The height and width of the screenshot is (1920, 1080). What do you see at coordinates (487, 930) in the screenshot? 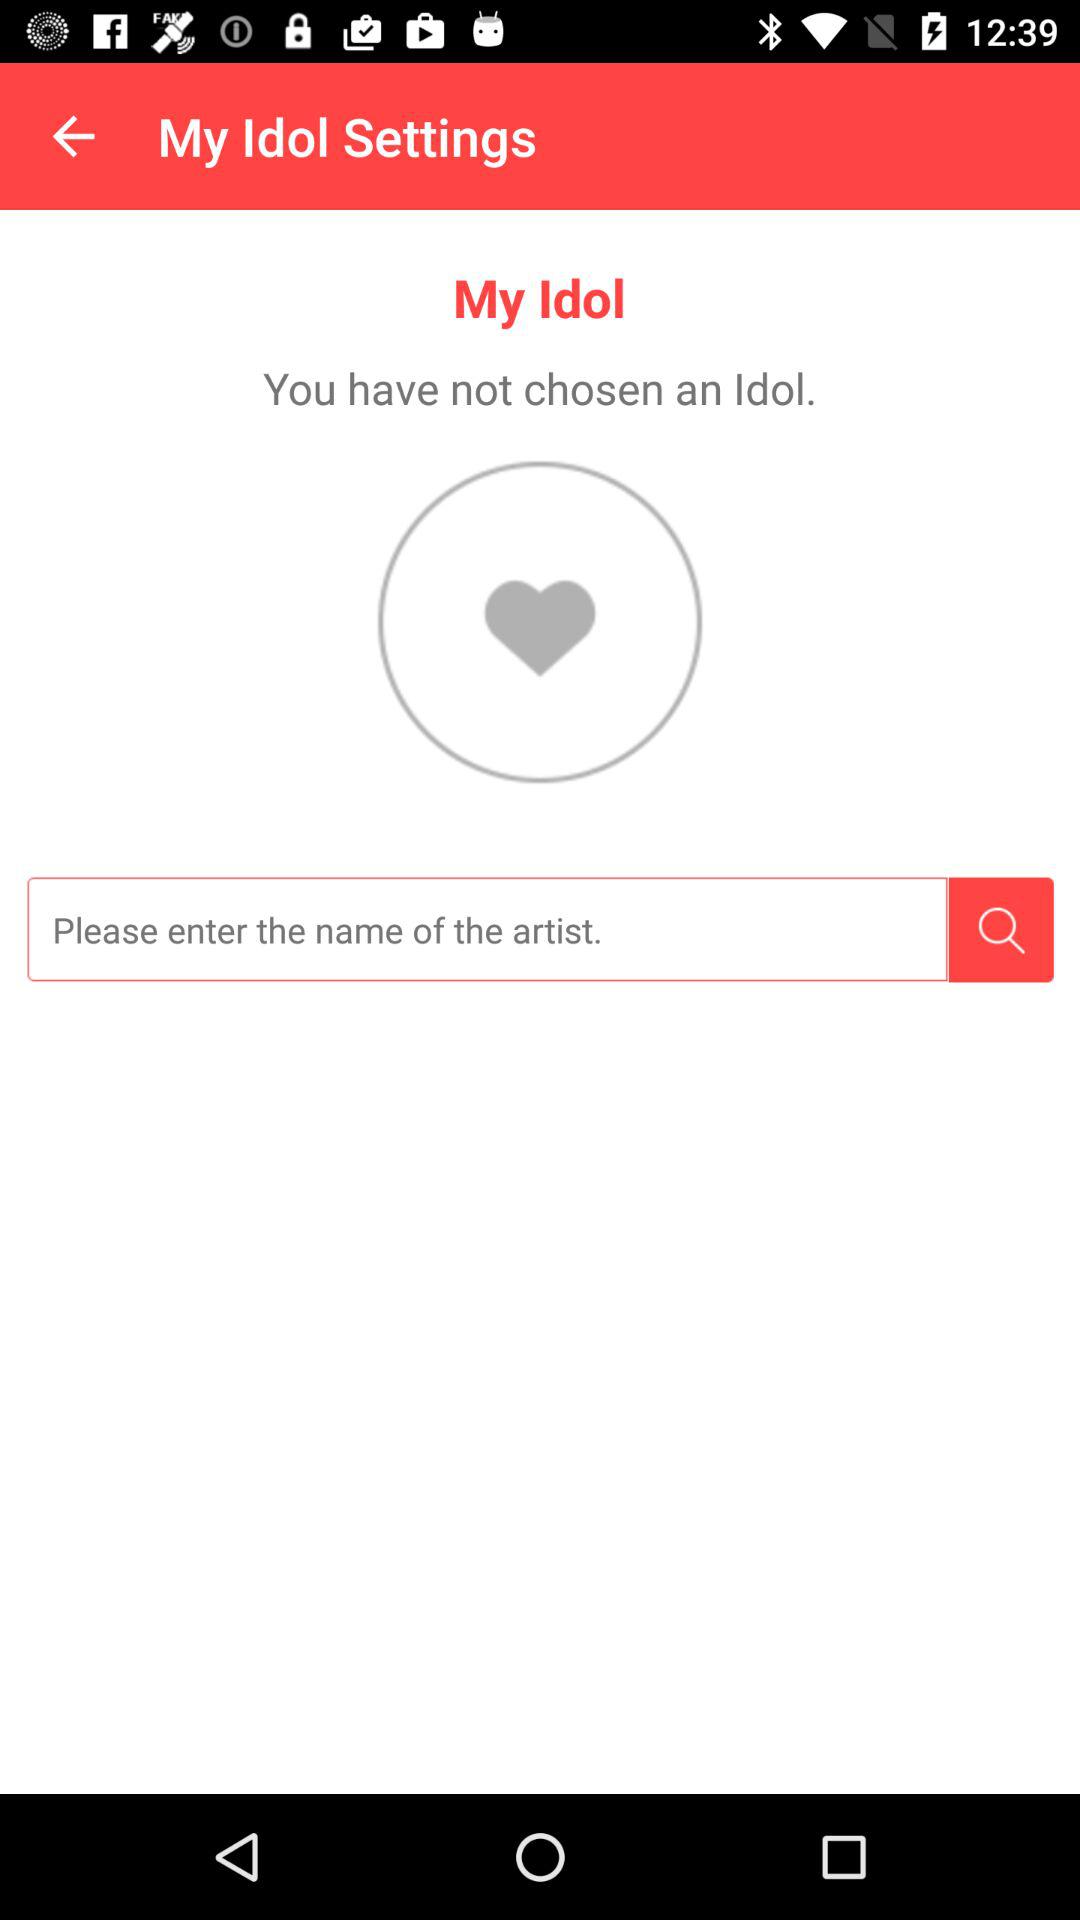
I see `search for the name of the artist` at bounding box center [487, 930].